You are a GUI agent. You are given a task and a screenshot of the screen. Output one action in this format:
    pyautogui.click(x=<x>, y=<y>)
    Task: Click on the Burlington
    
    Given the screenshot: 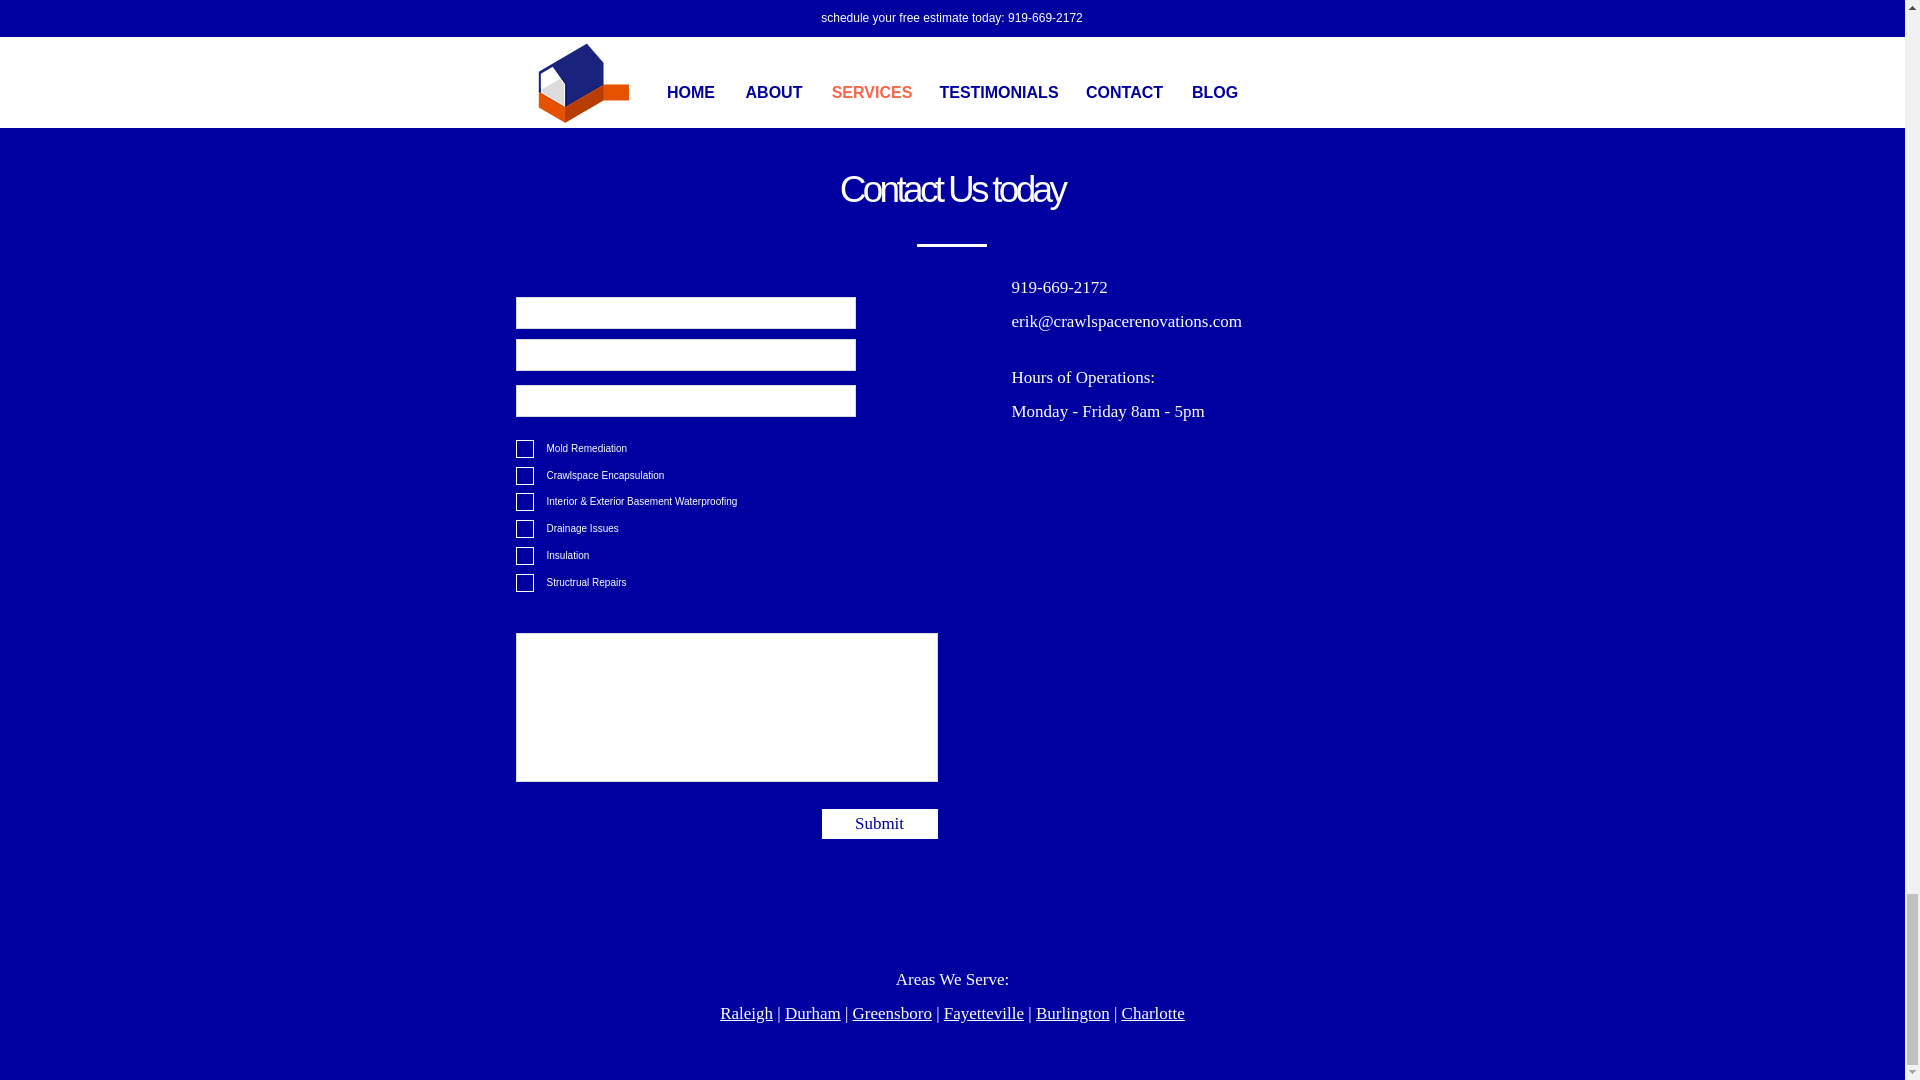 What is the action you would take?
    pyautogui.click(x=1072, y=1013)
    